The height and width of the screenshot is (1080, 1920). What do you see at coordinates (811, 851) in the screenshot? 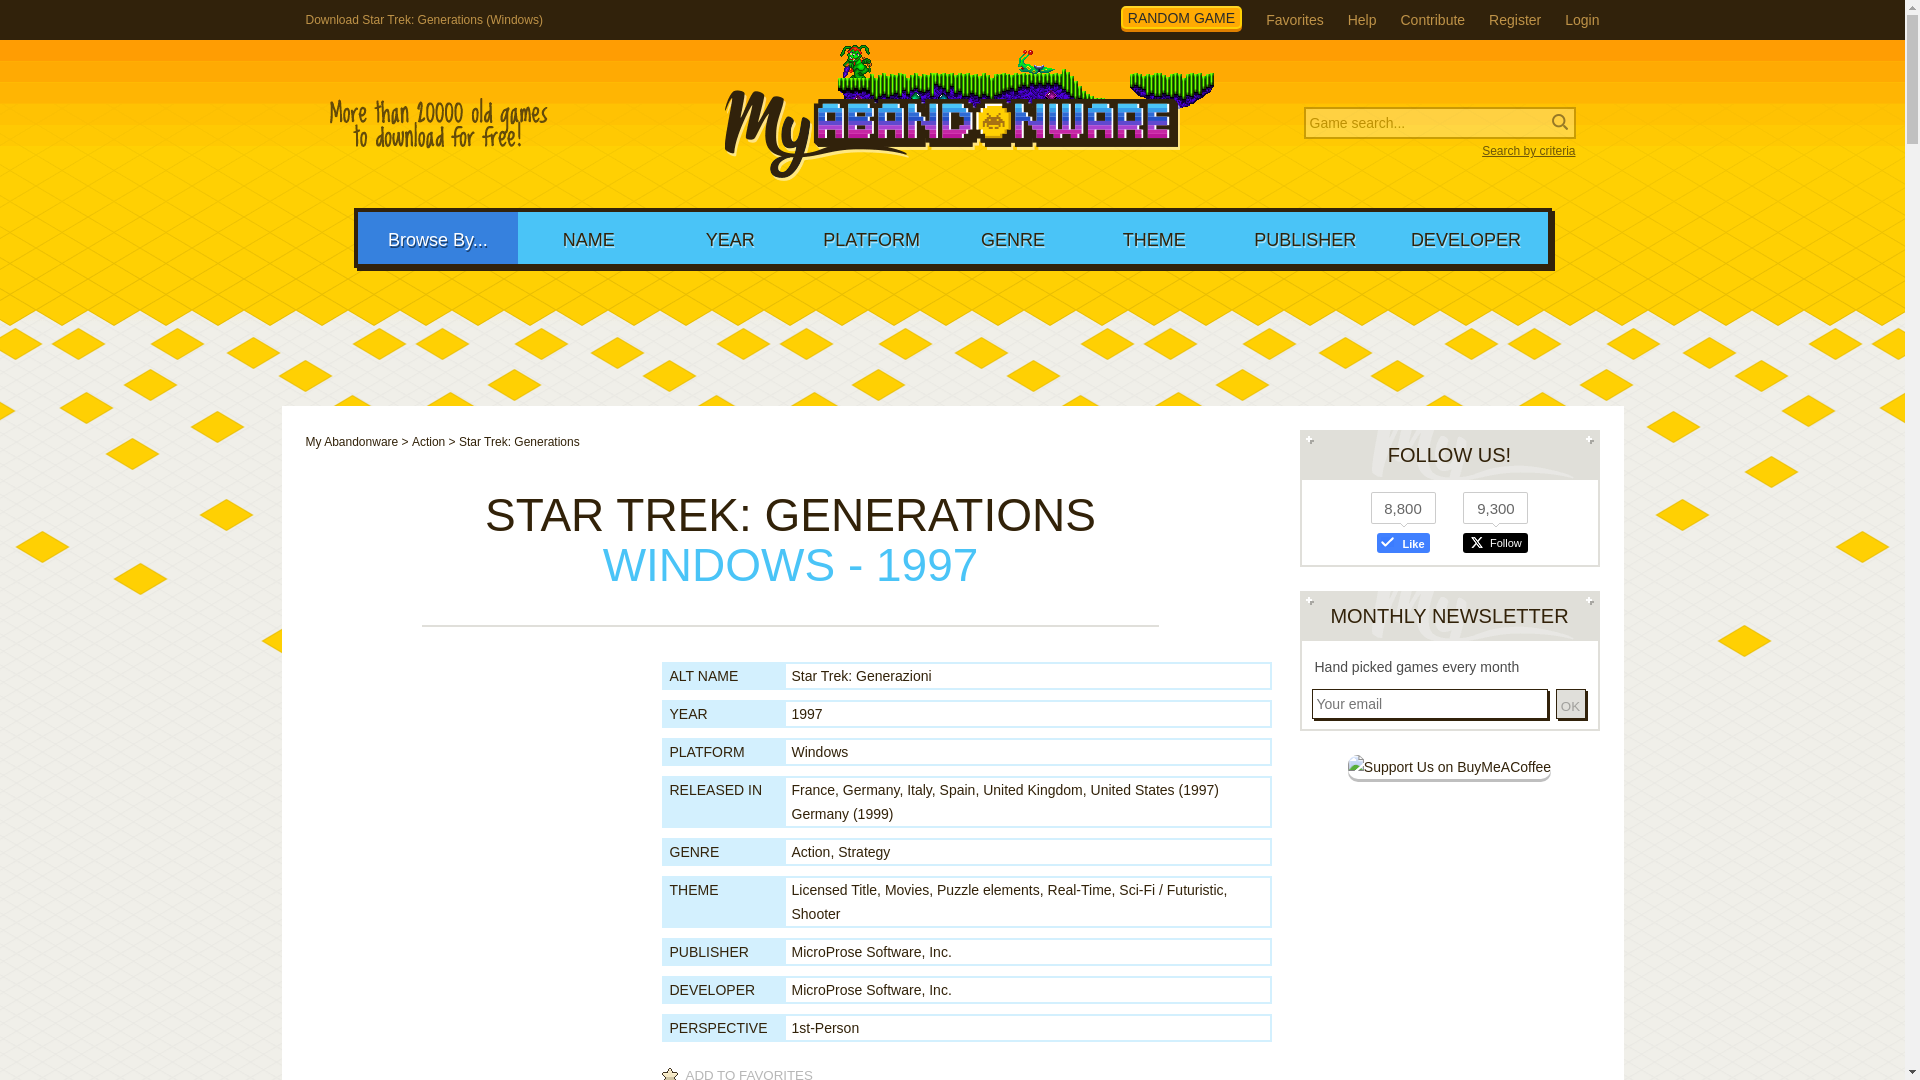
I see `Browse games of this genre` at bounding box center [811, 851].